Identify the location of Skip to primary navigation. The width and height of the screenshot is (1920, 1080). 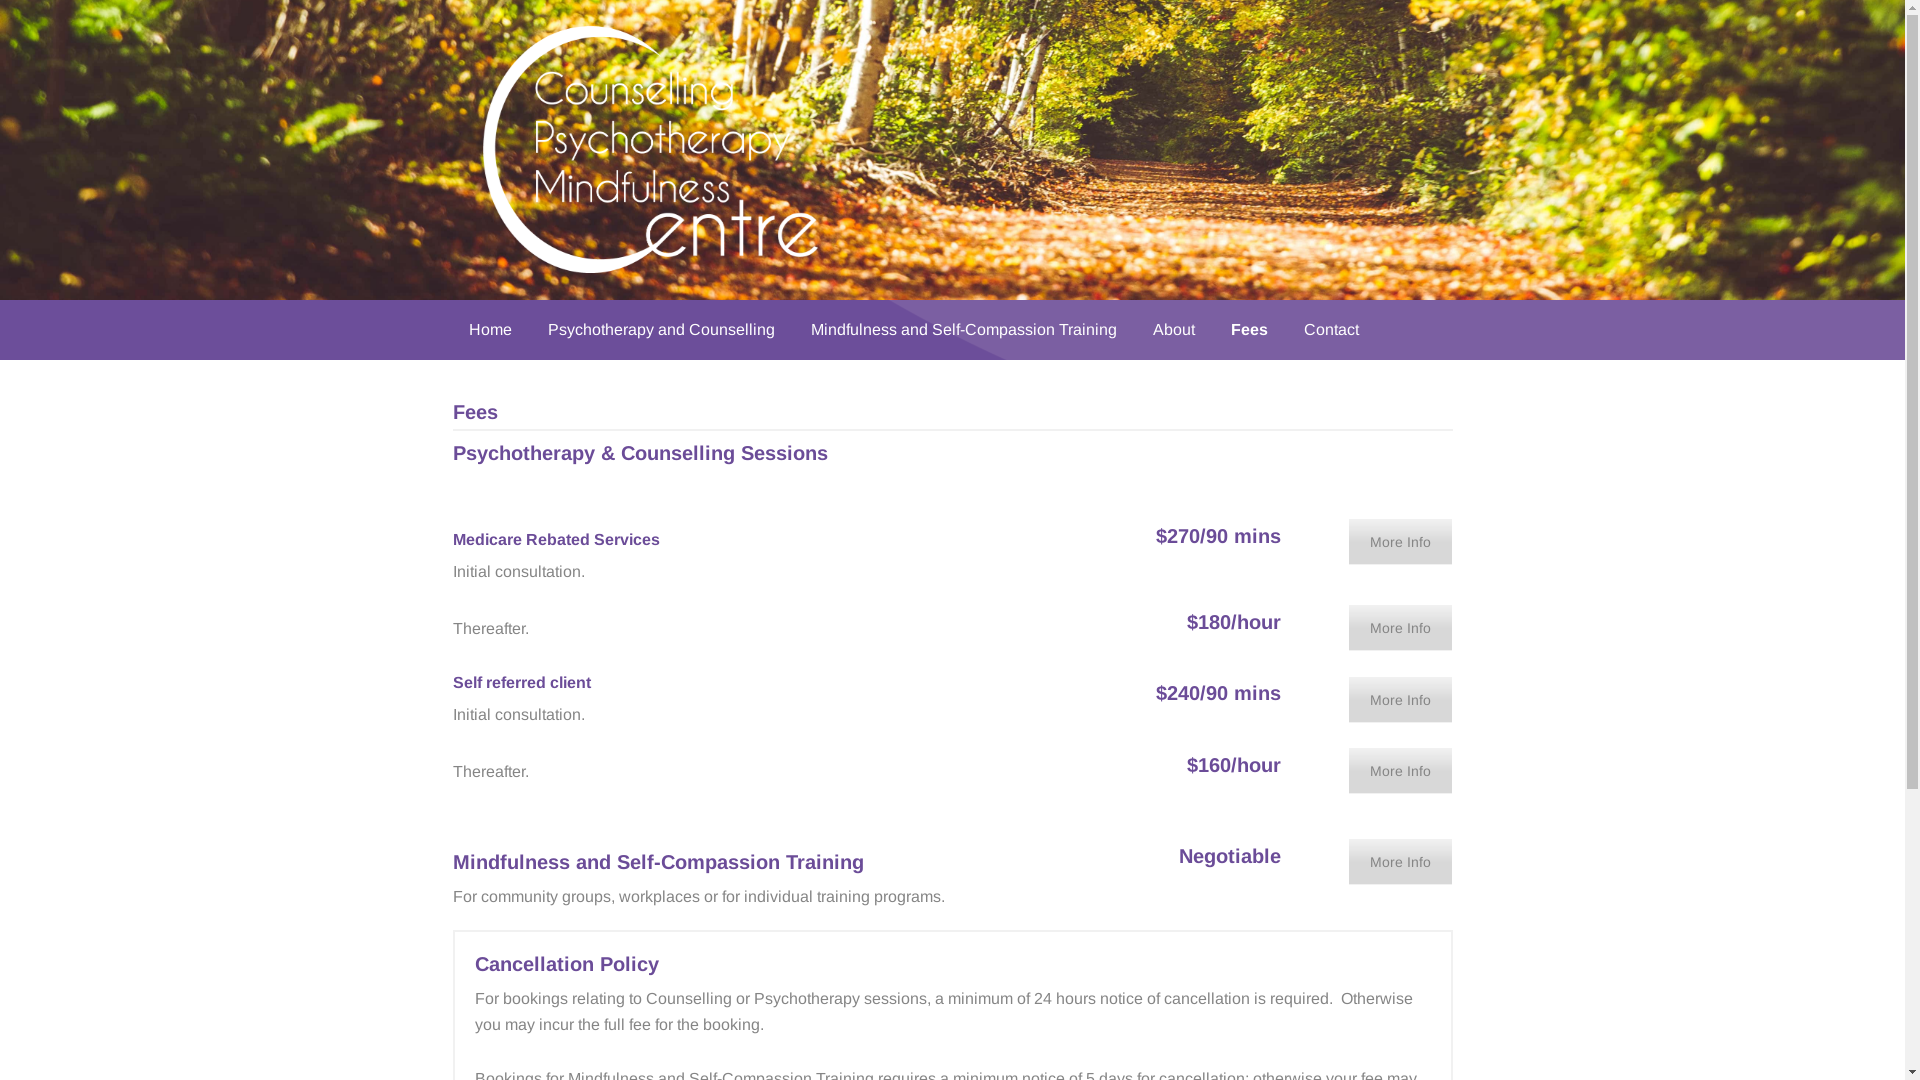
(0, 0).